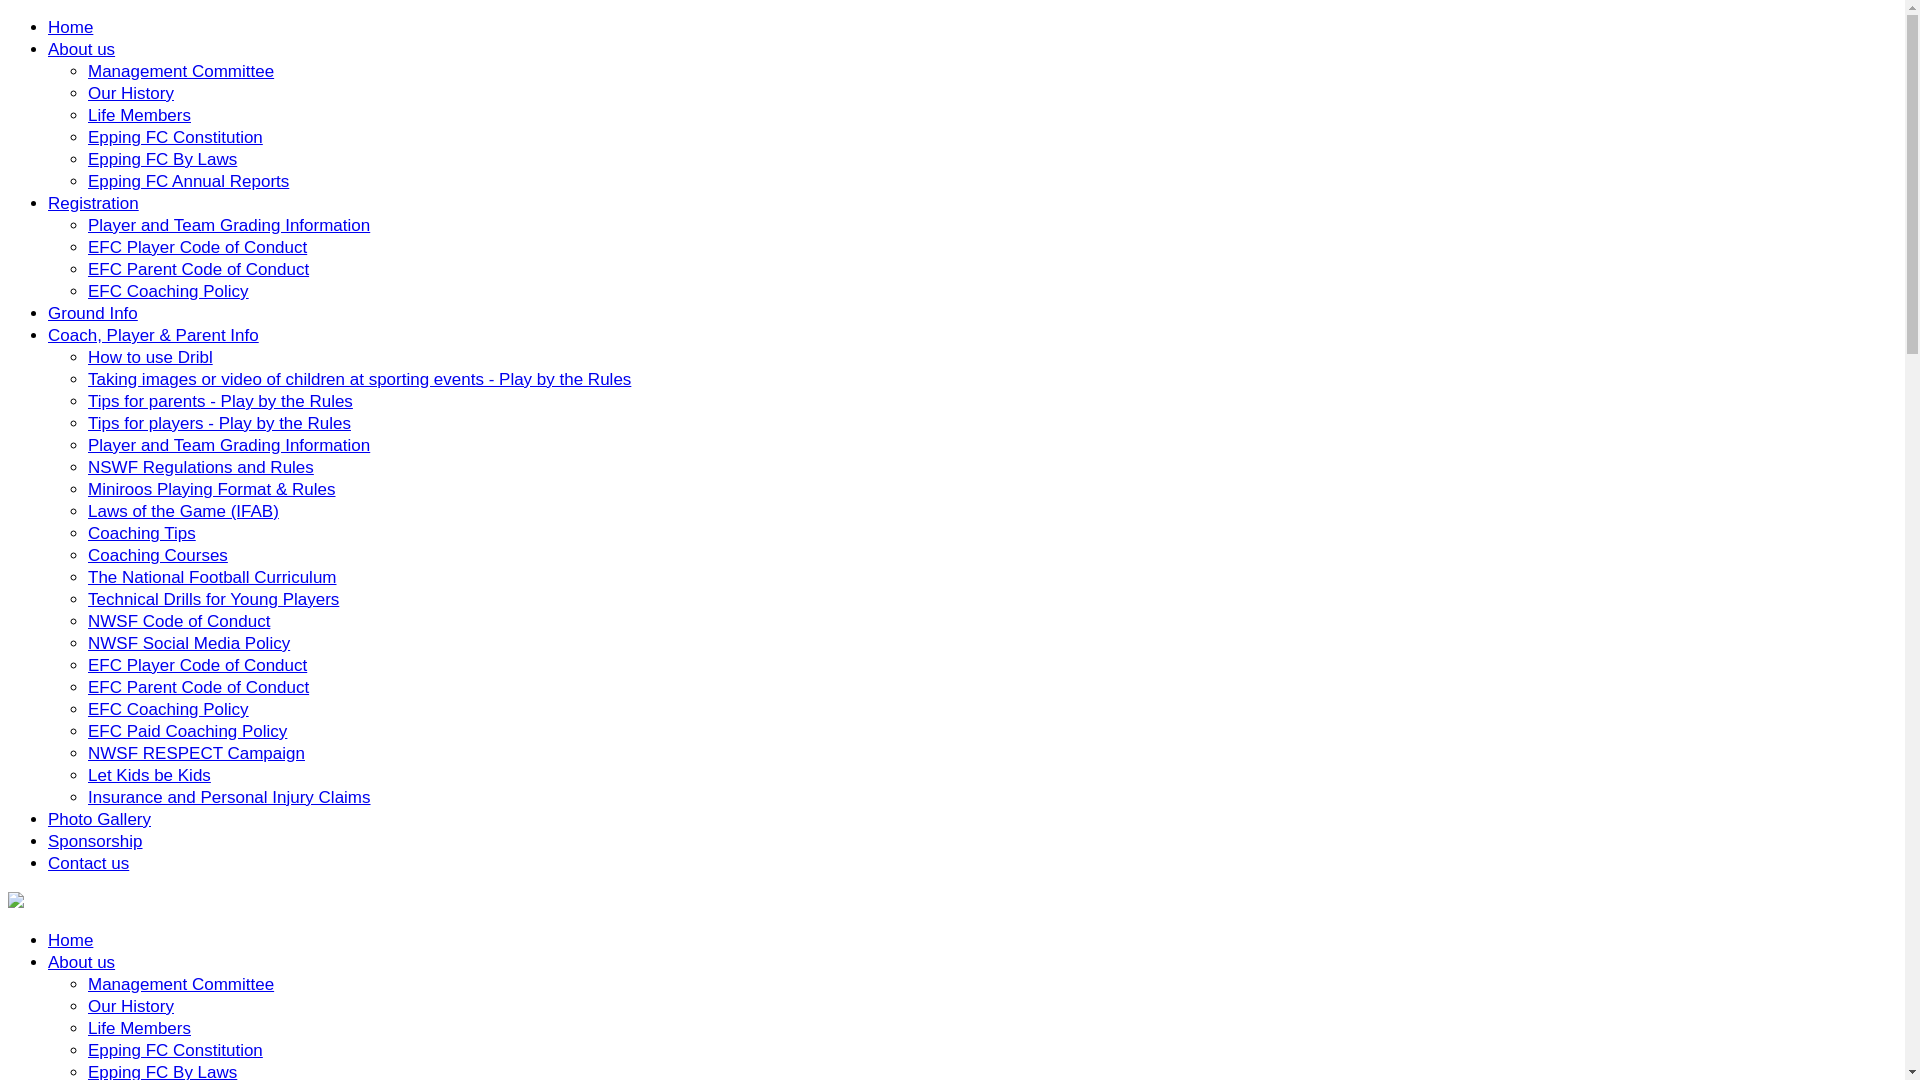 The width and height of the screenshot is (1920, 1080). Describe the element at coordinates (88, 864) in the screenshot. I see `Contact us` at that location.